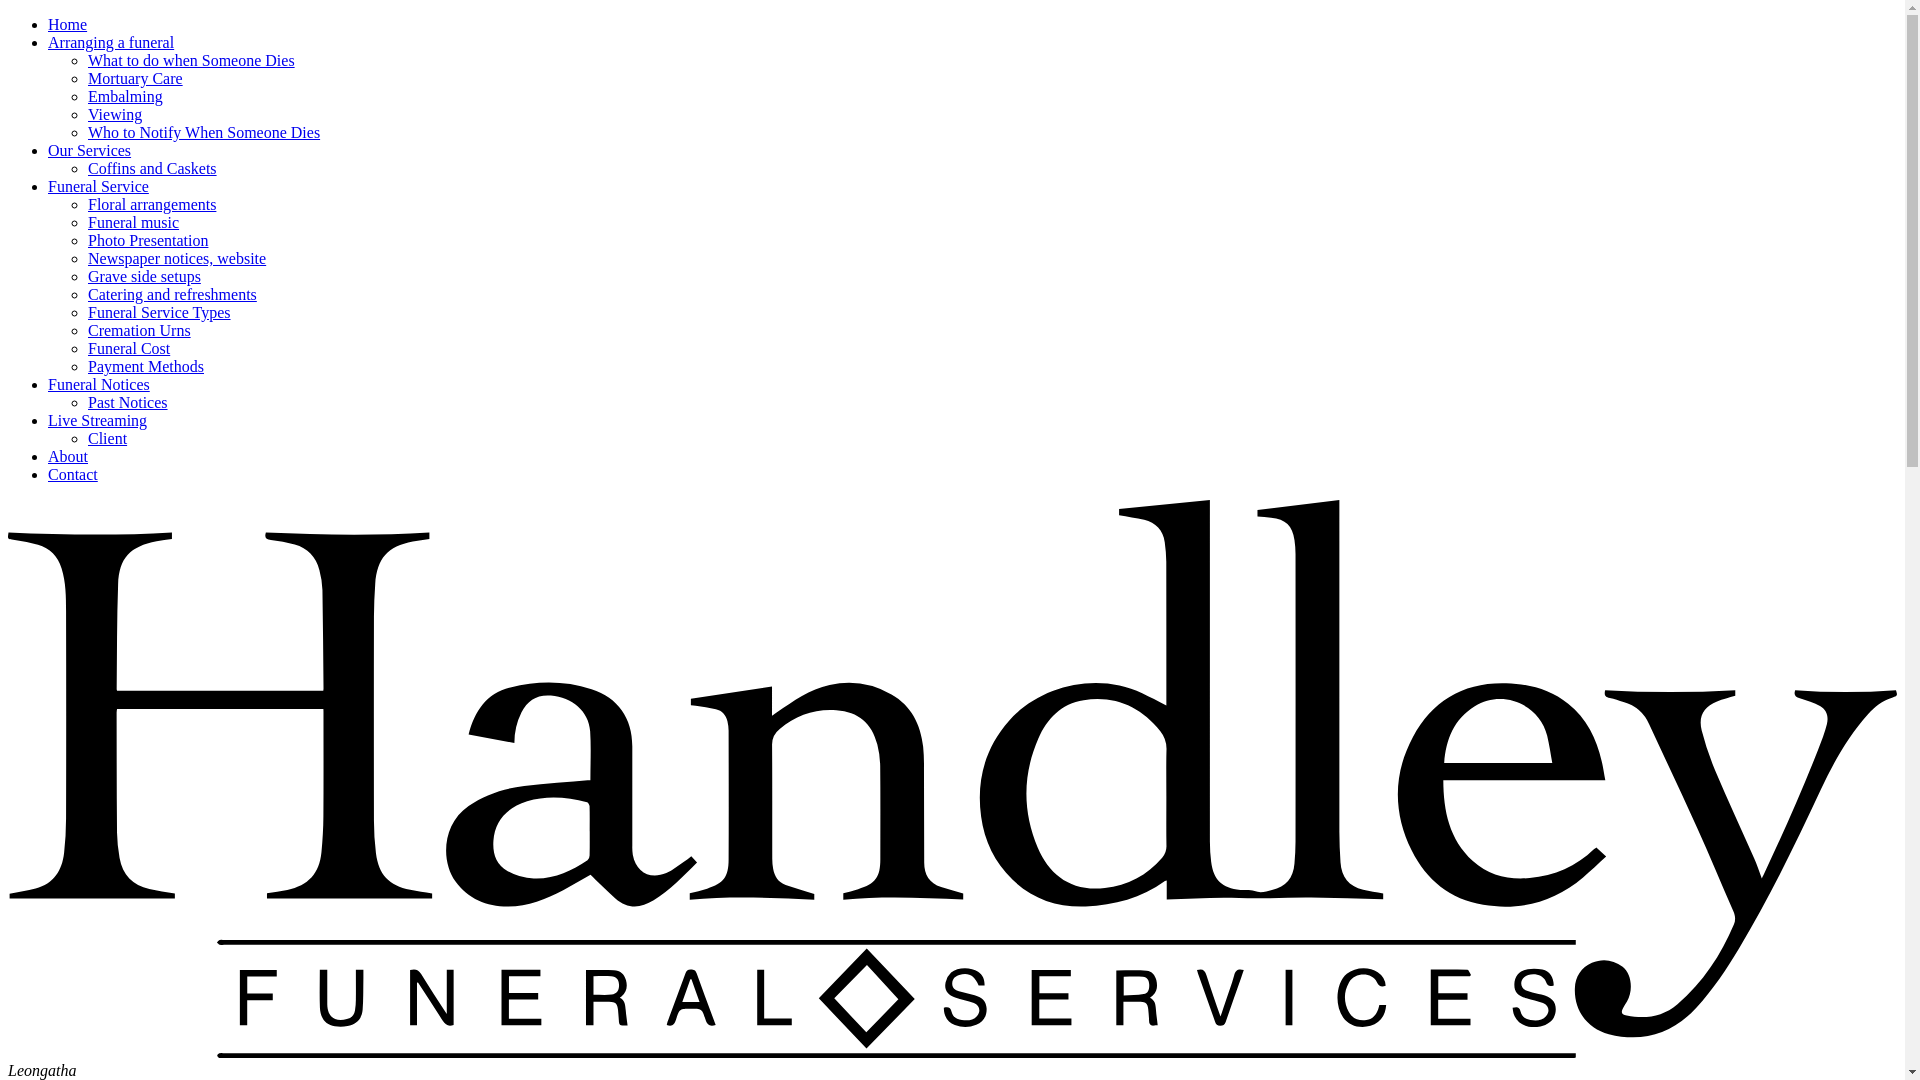 This screenshot has width=1920, height=1080. I want to click on Floral arrangements, so click(152, 204).